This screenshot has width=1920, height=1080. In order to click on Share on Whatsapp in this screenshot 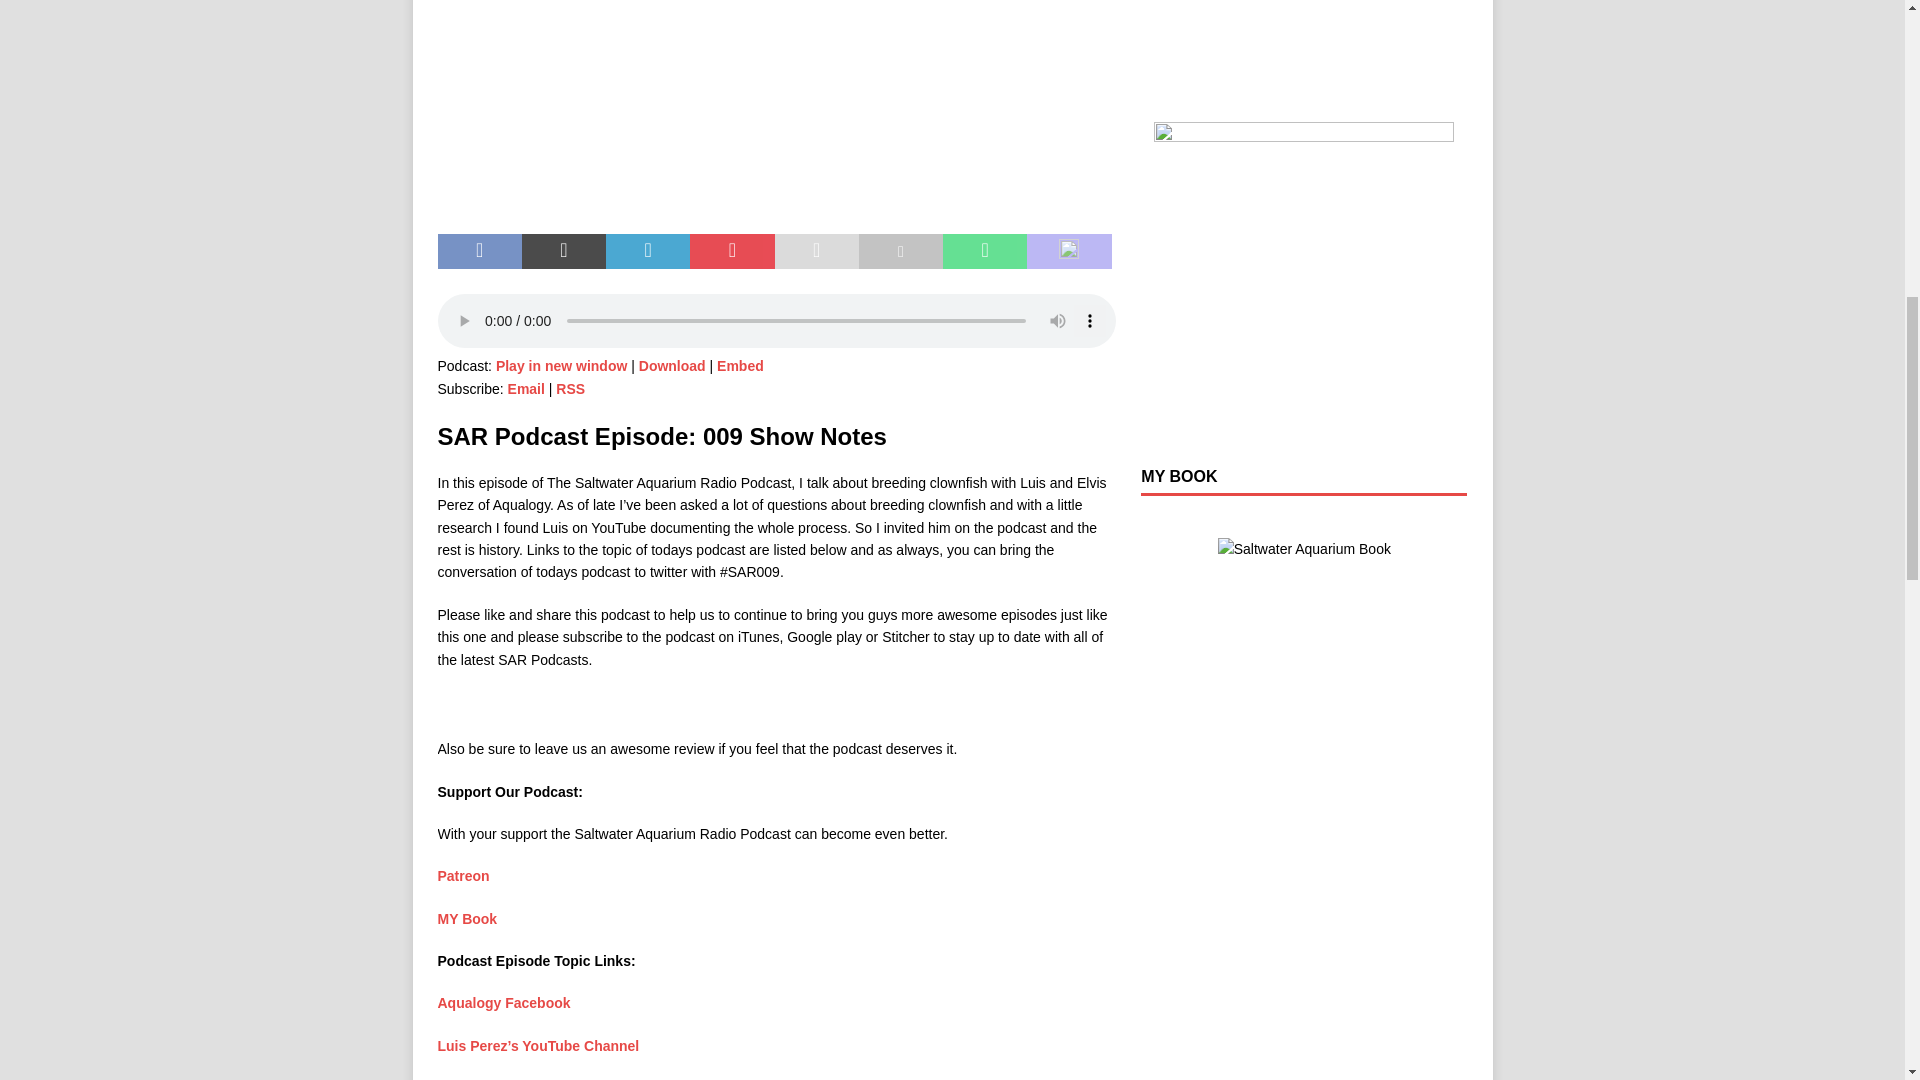, I will do `click(984, 252)`.